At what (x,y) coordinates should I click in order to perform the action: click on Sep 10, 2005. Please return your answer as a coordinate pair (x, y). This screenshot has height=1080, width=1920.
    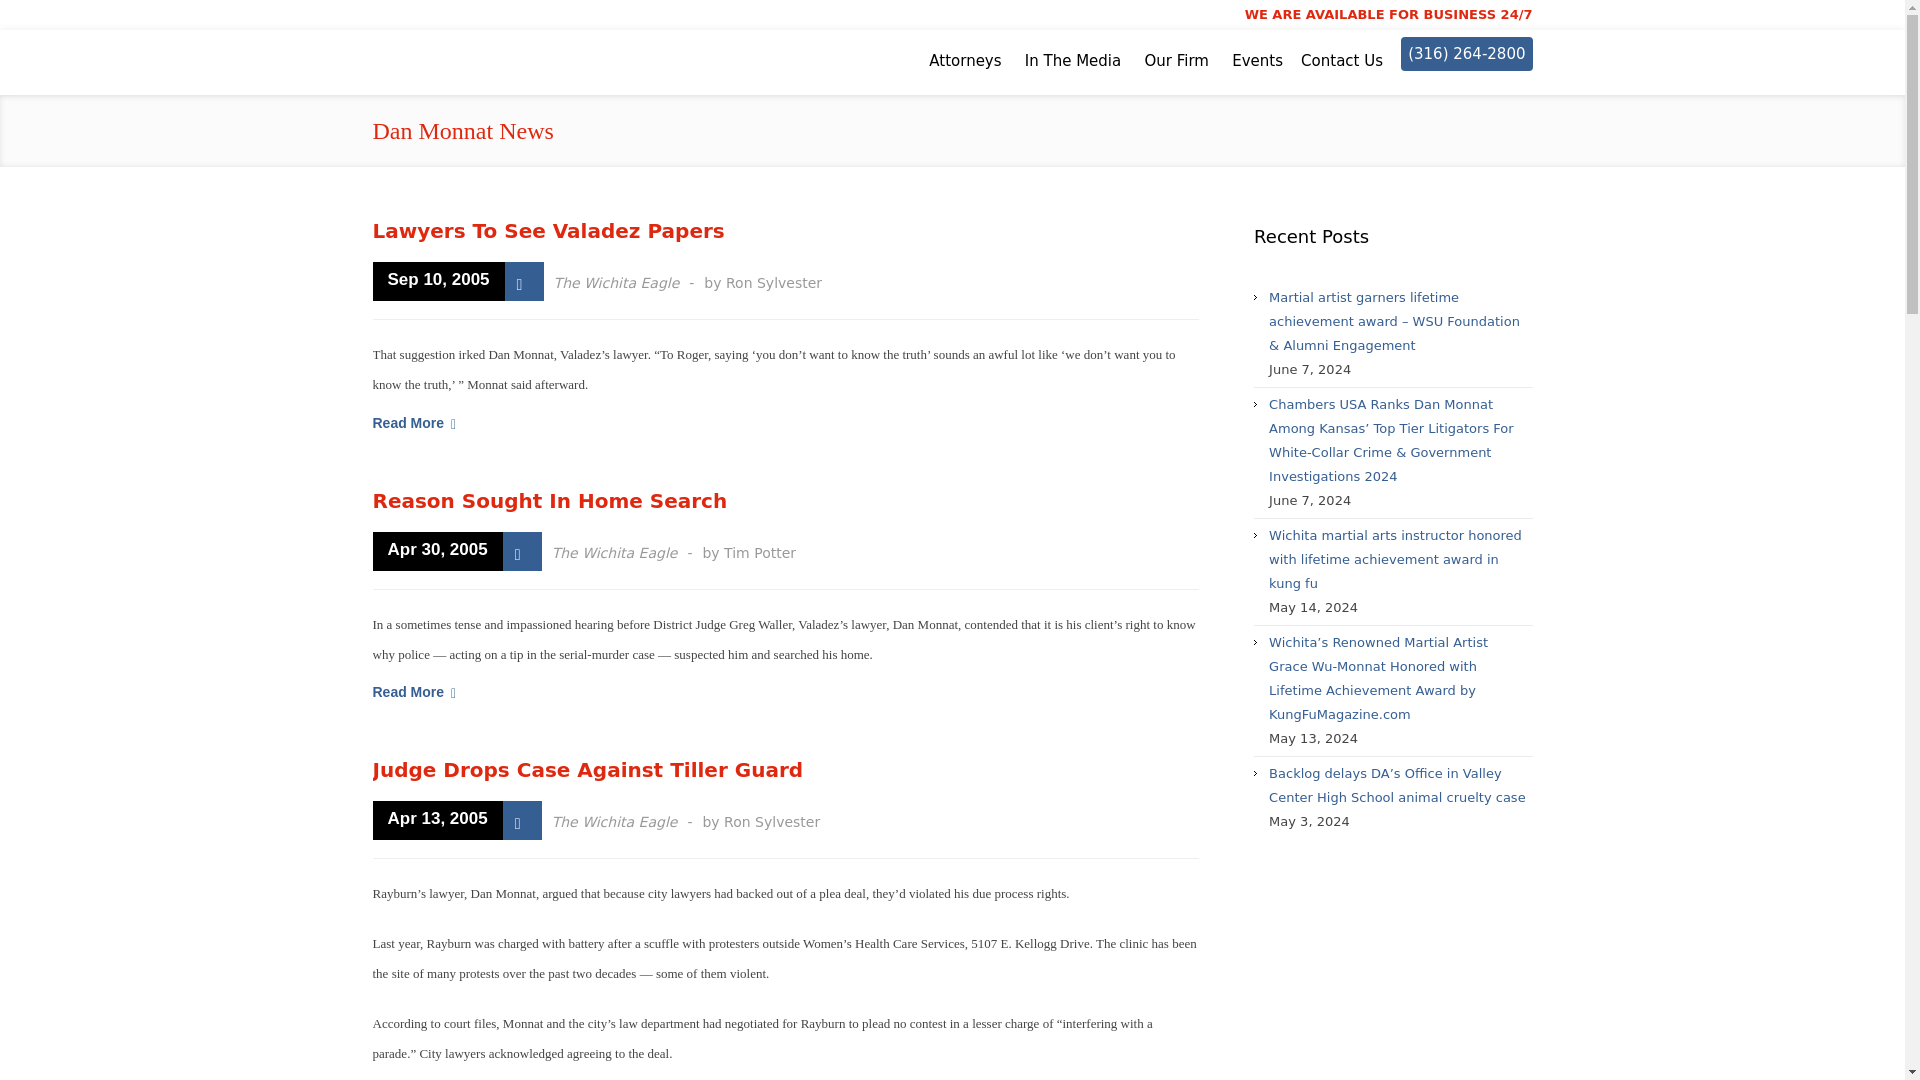
    Looking at the image, I should click on (438, 282).